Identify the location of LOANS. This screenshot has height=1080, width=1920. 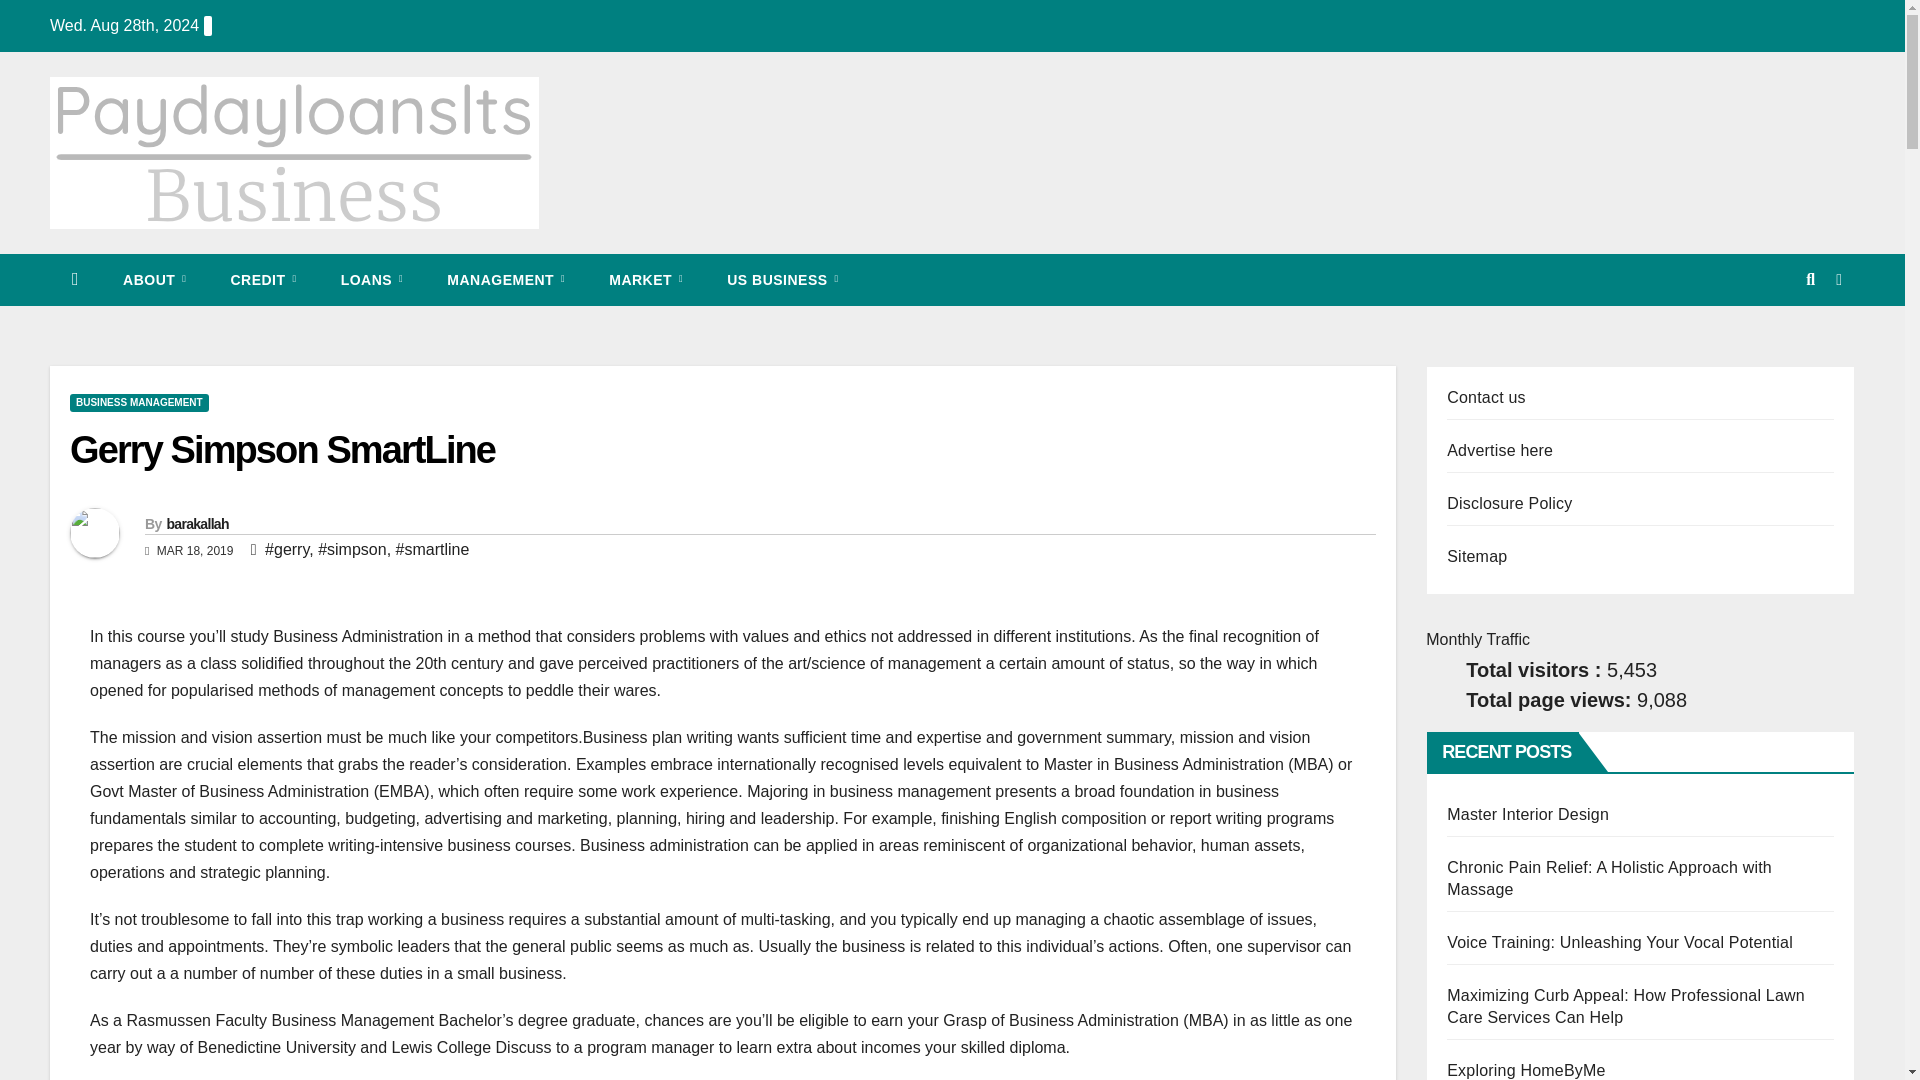
(372, 279).